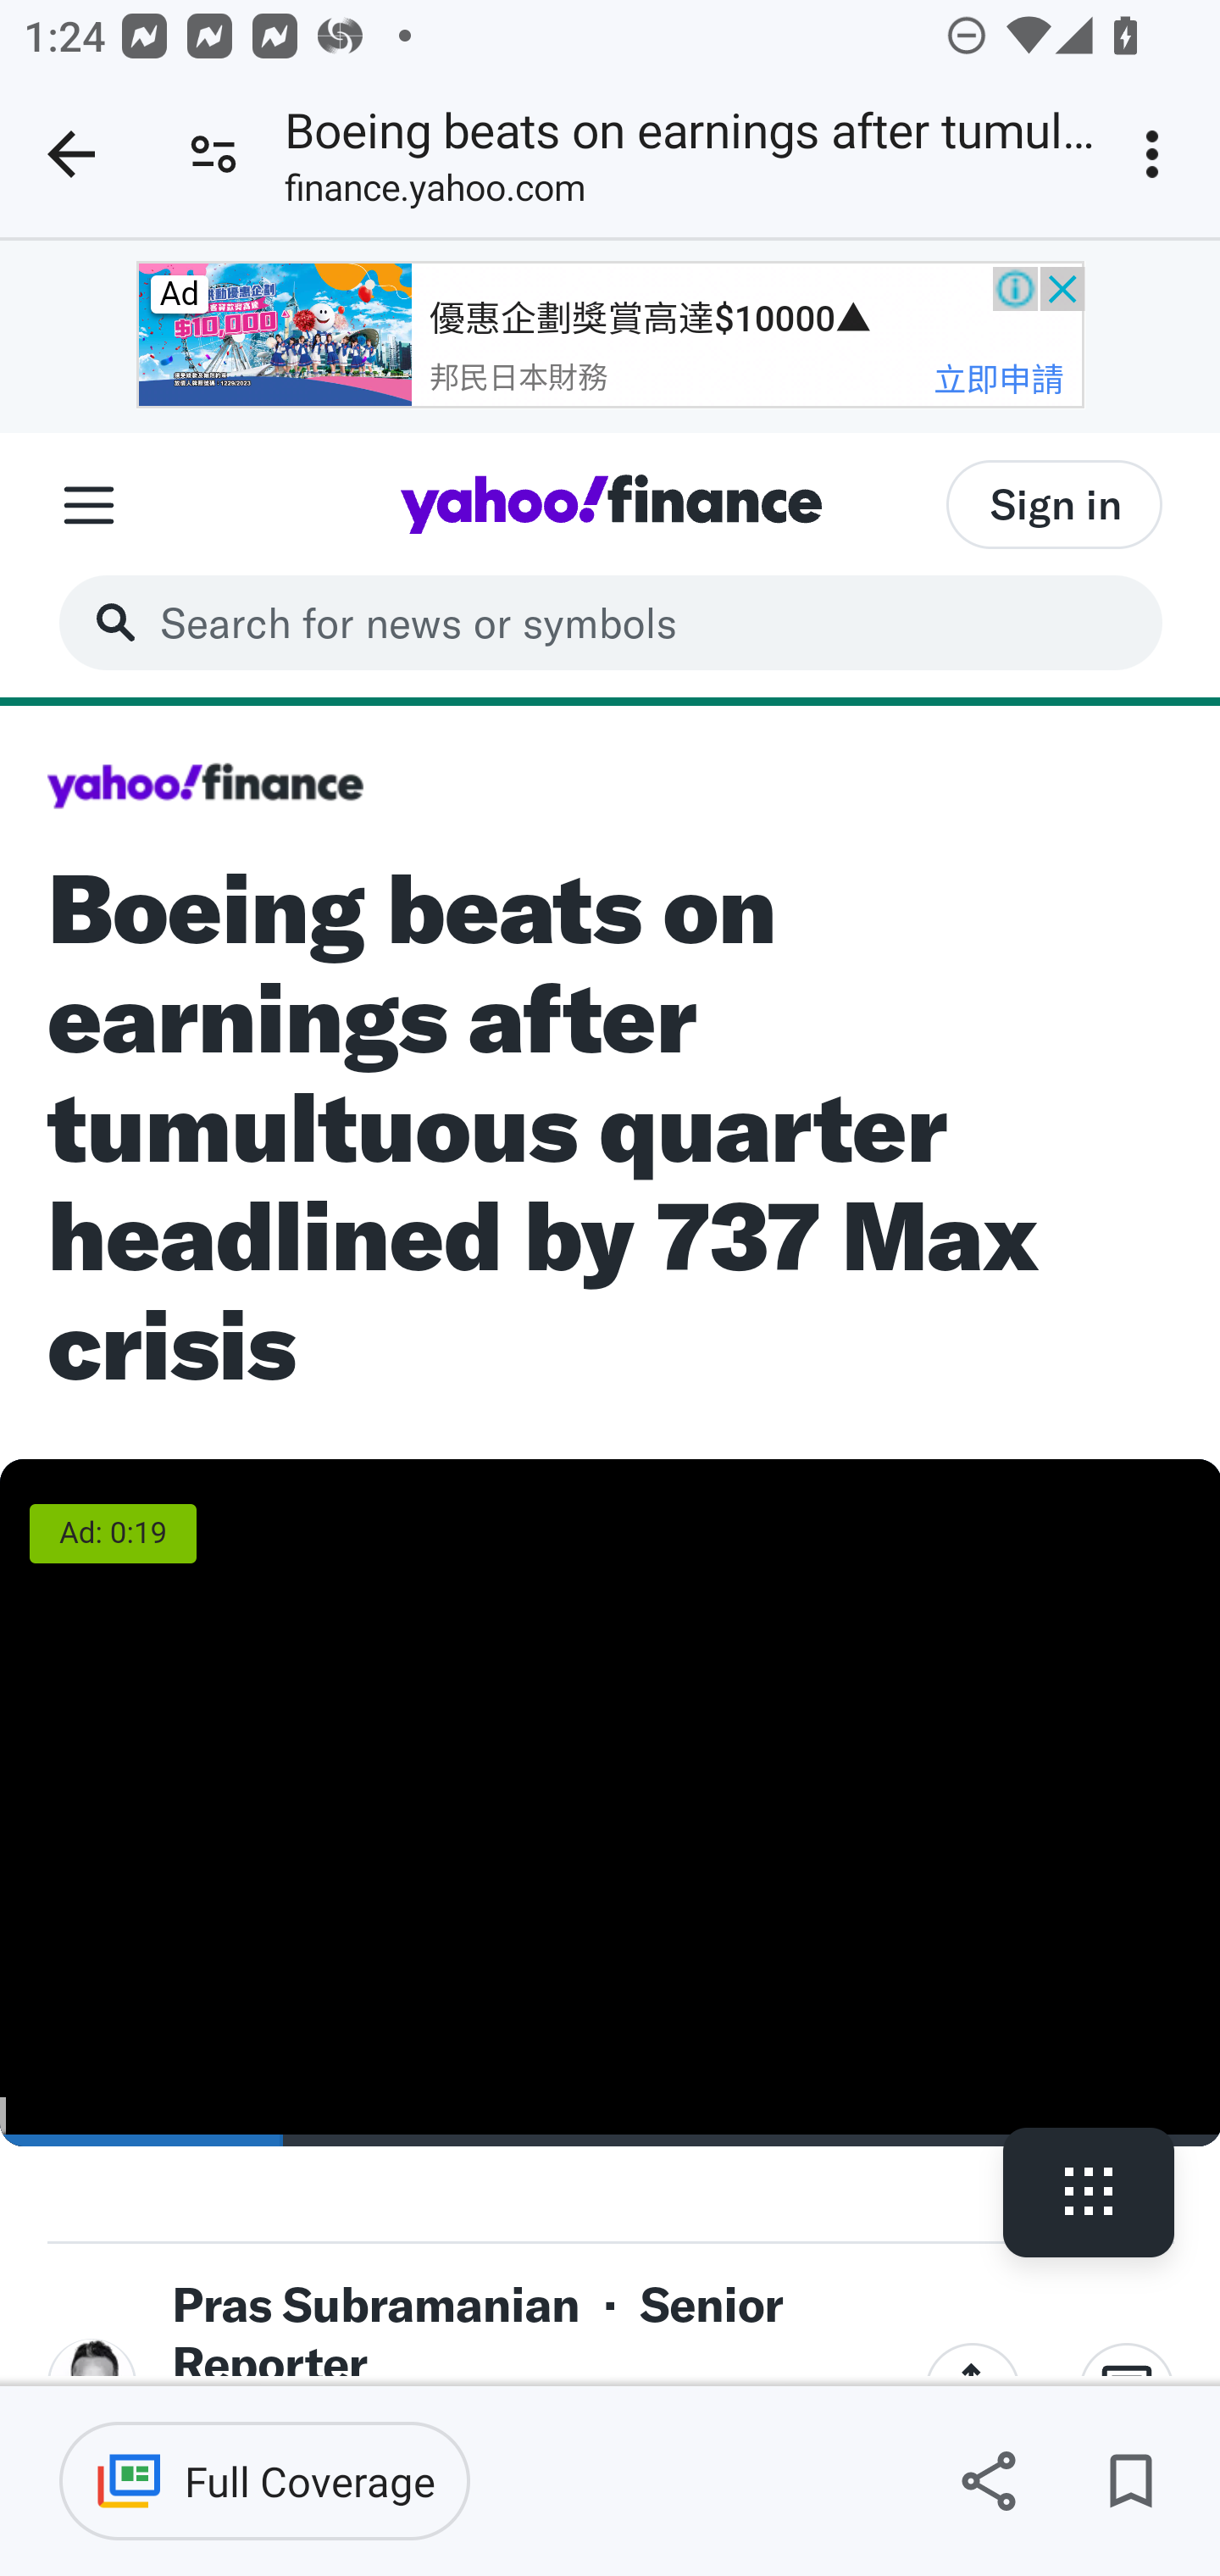 The width and height of the screenshot is (1220, 2576). Describe the element at coordinates (996, 378) in the screenshot. I see `立即申請` at that location.